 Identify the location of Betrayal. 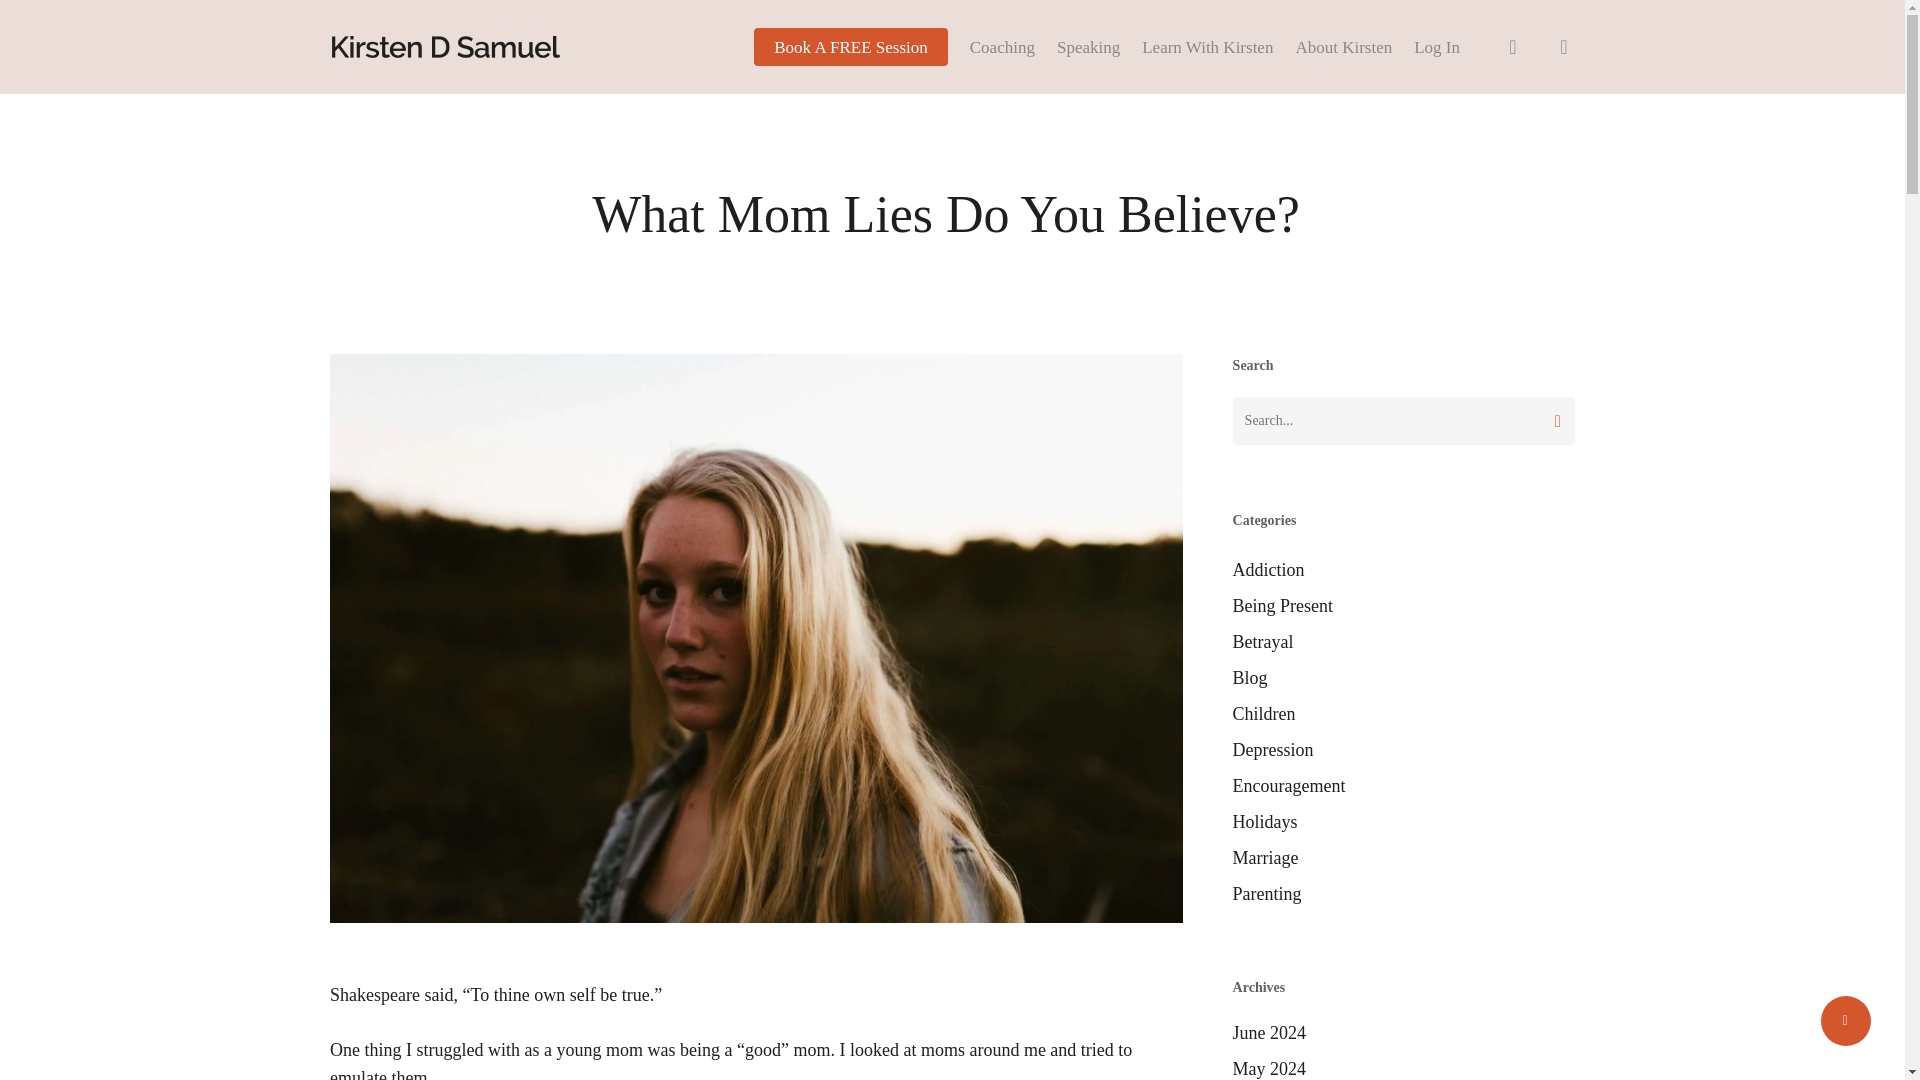
(1403, 641).